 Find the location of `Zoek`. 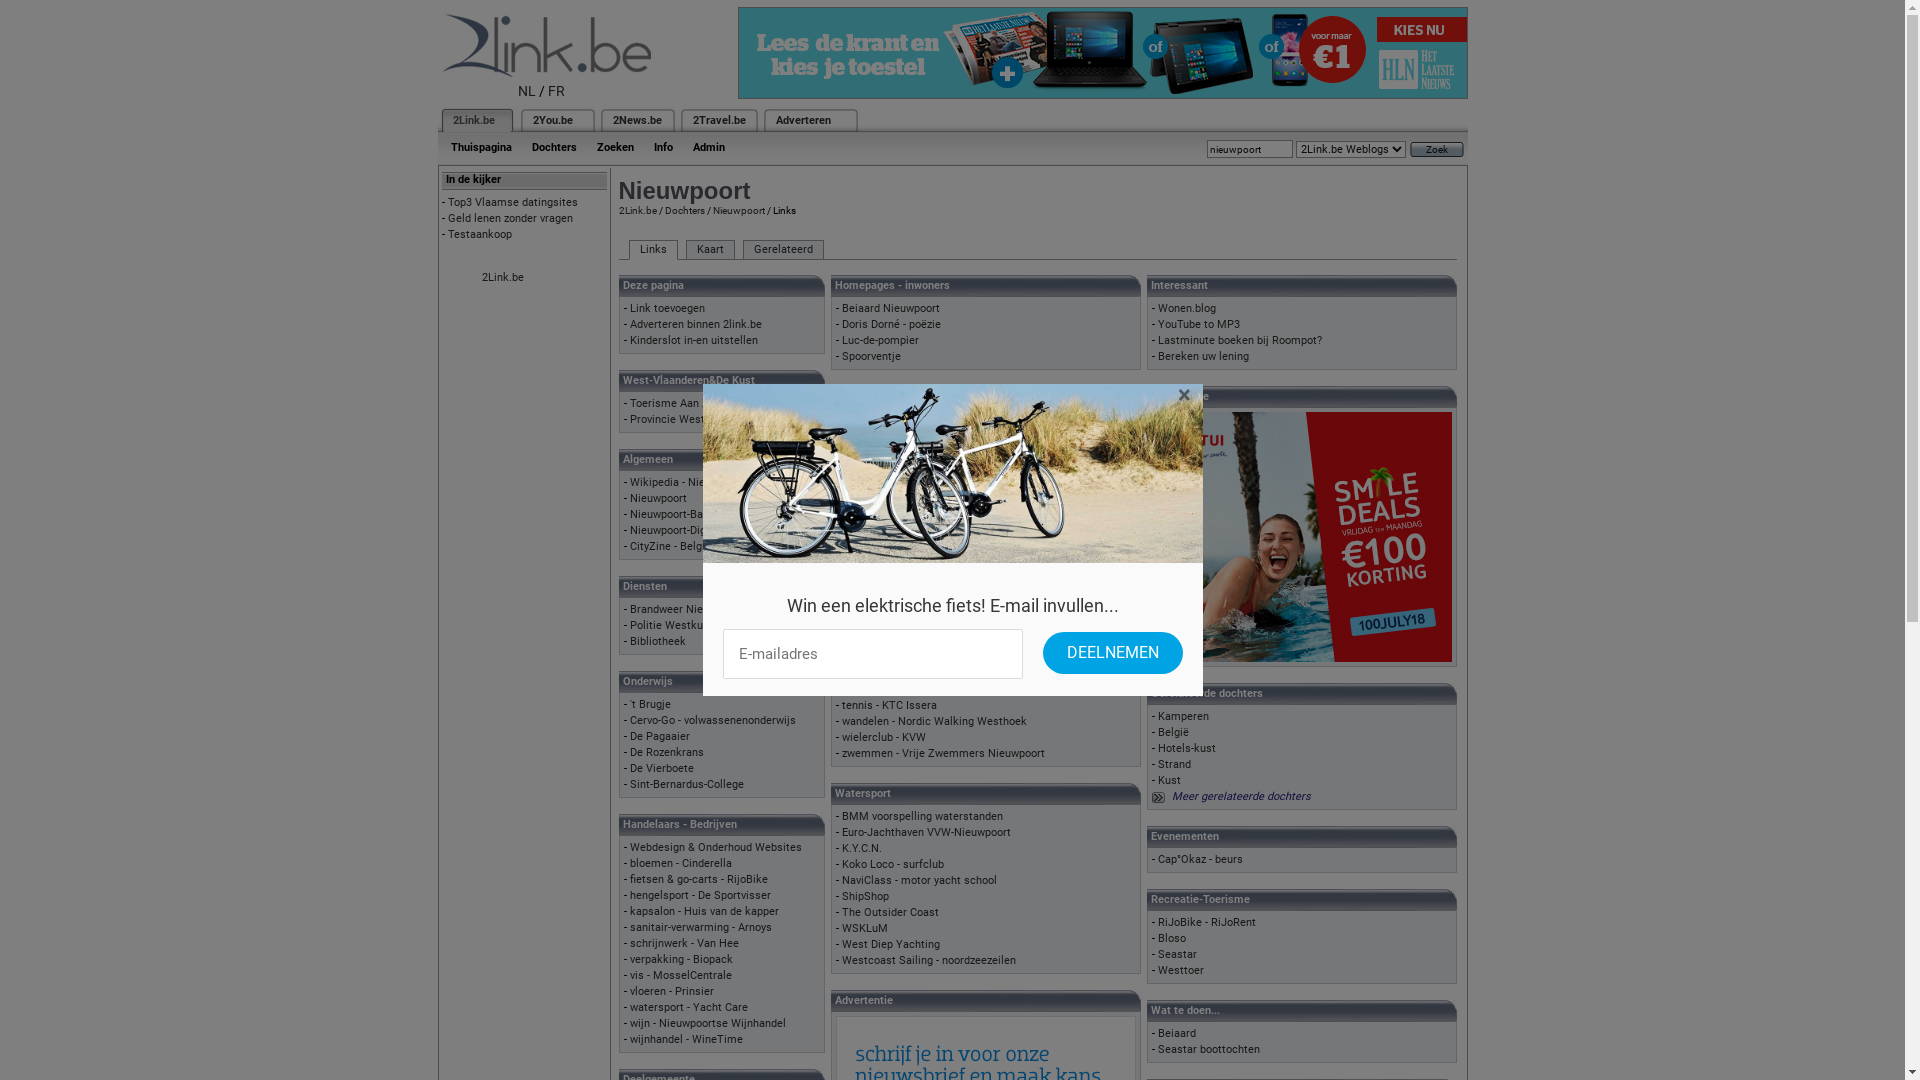

Zoek is located at coordinates (1437, 150).